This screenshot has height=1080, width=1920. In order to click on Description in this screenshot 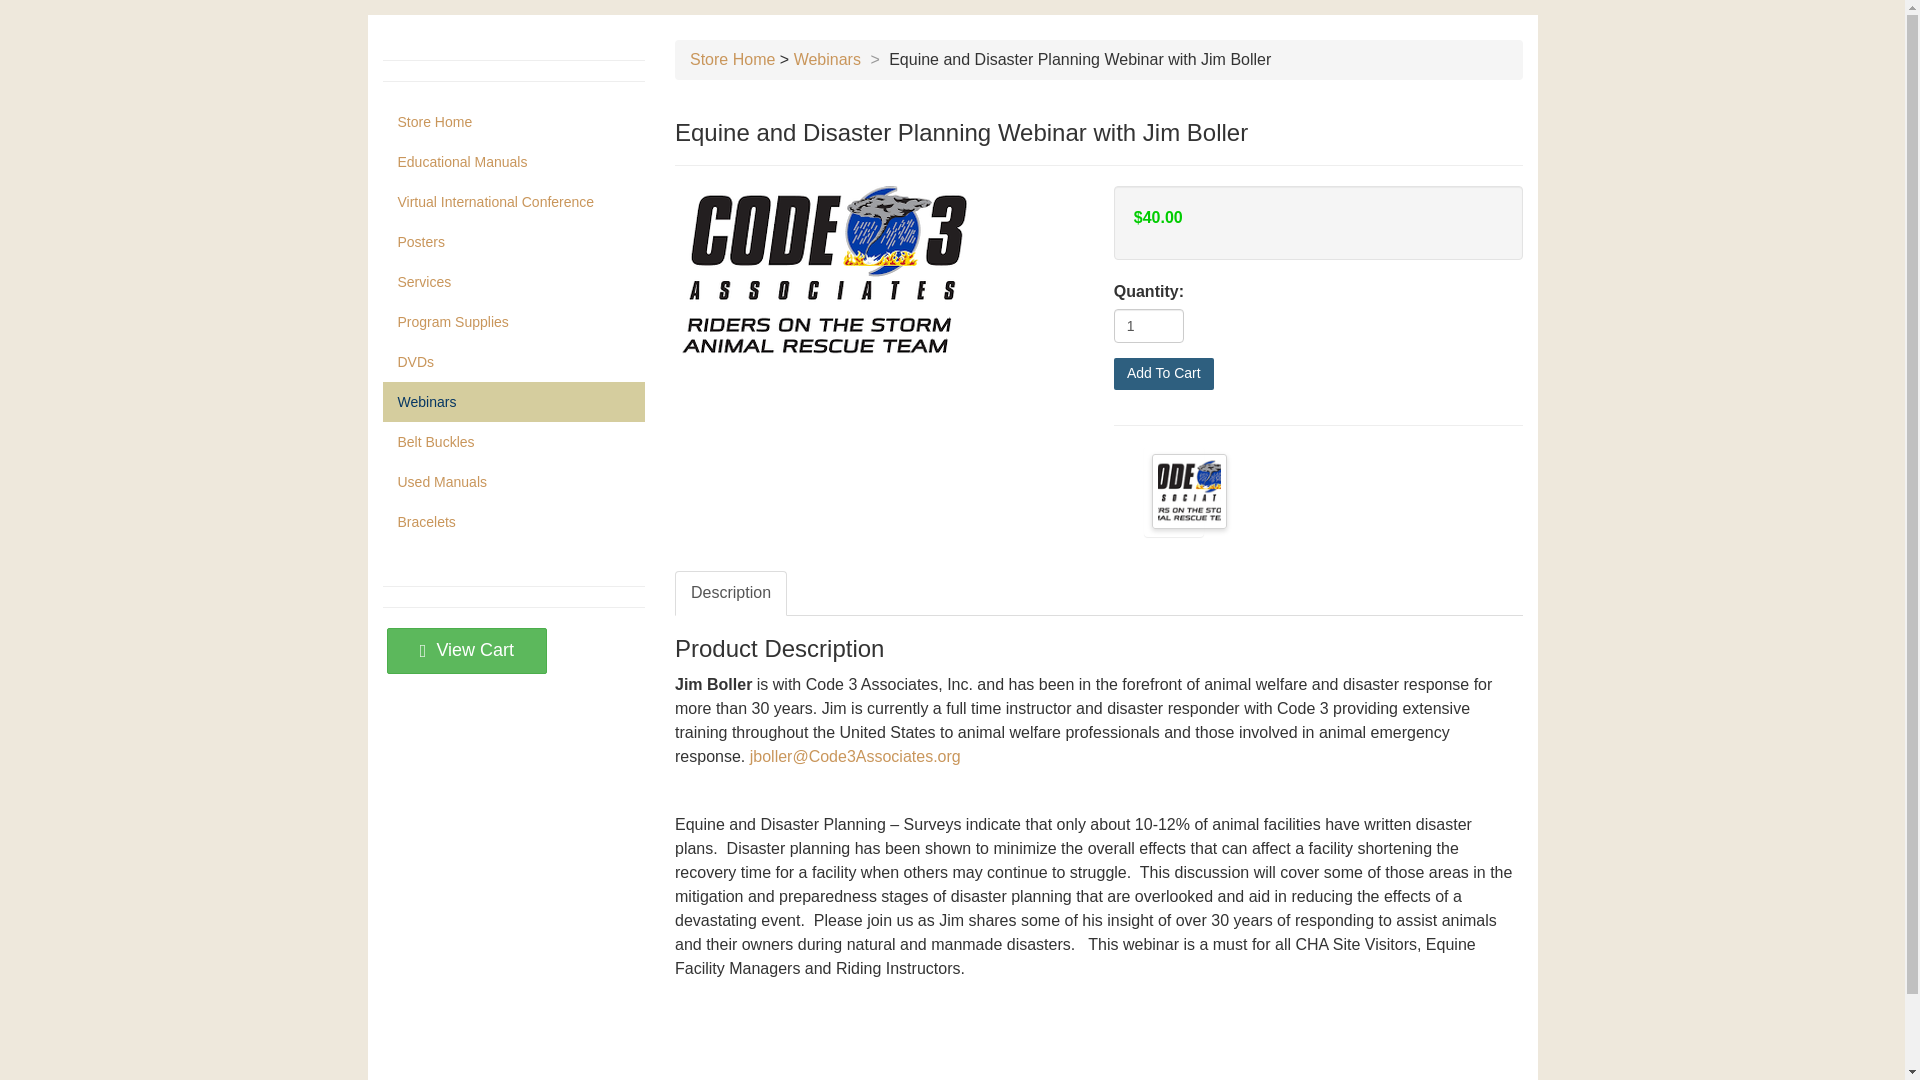, I will do `click(731, 593)`.